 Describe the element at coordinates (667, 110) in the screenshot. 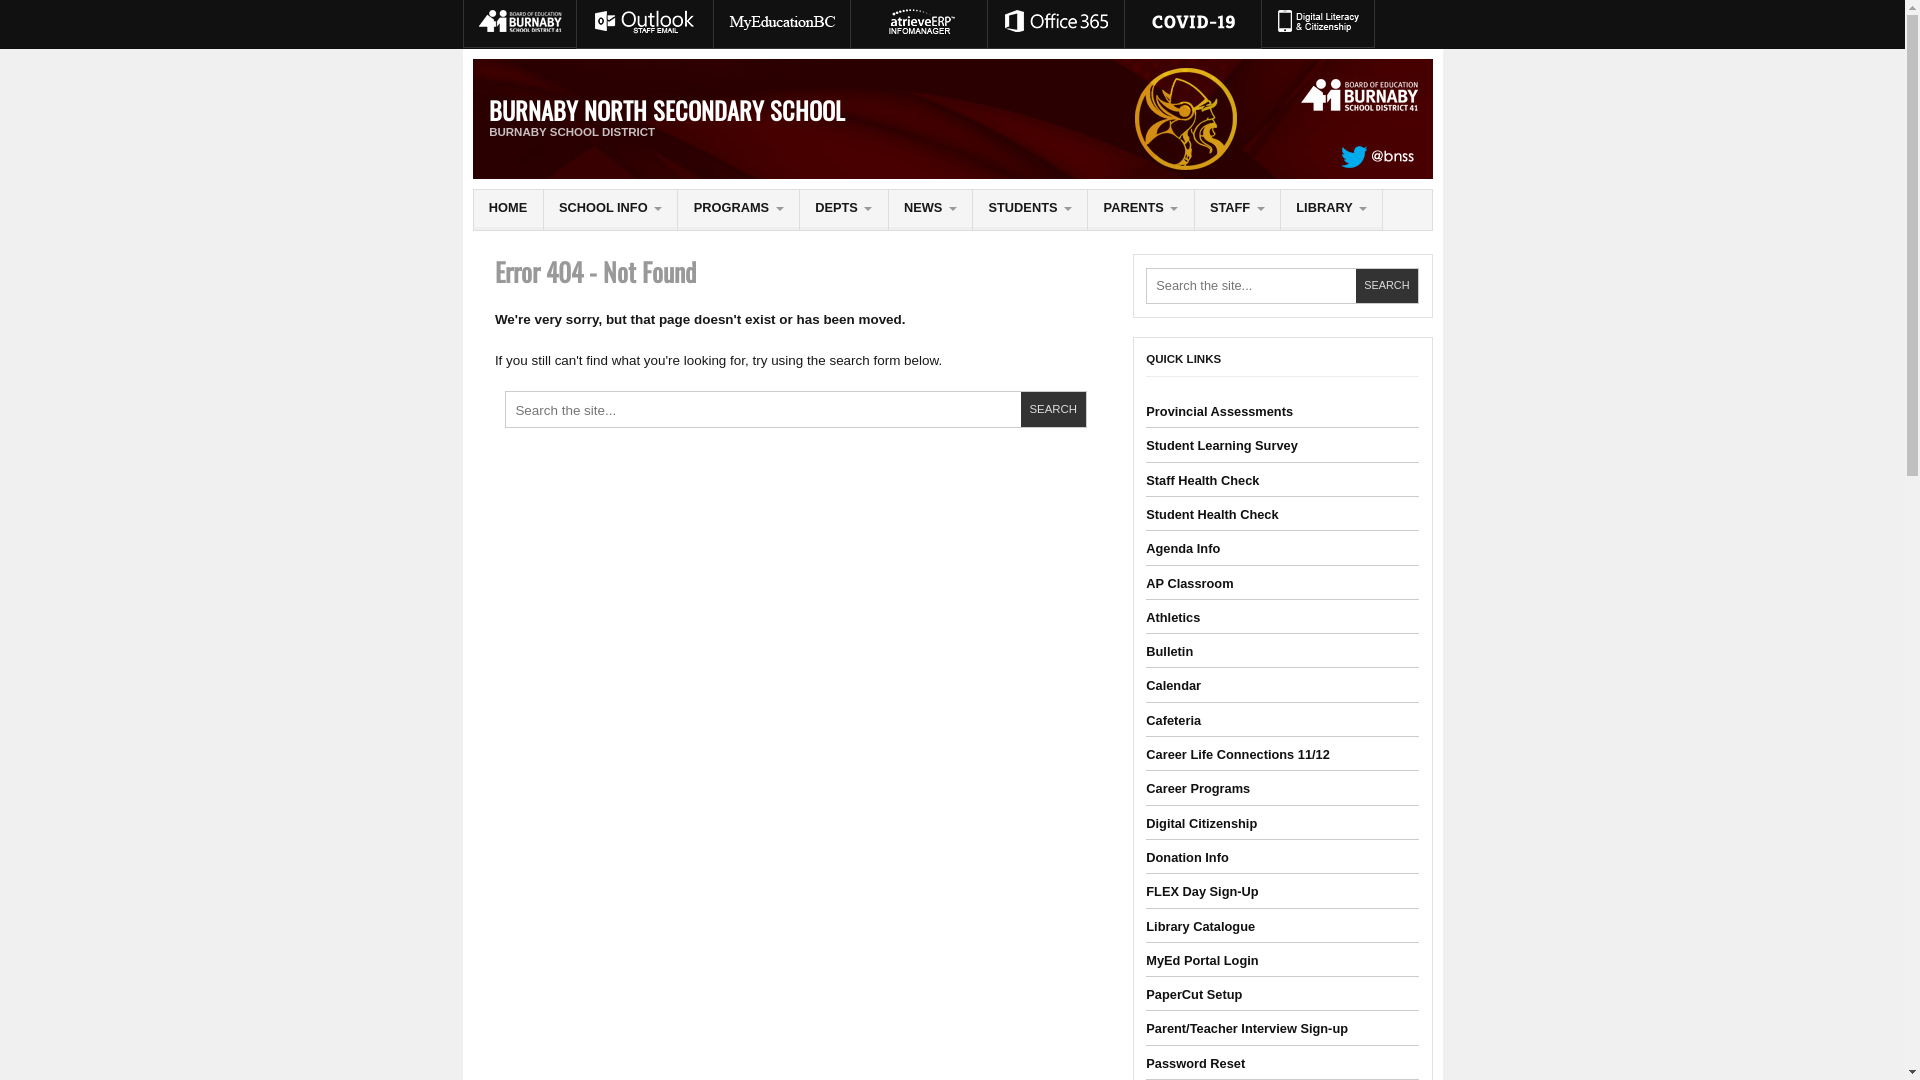

I see `BURNABY NORTH SECONDARY SCHOOL` at that location.